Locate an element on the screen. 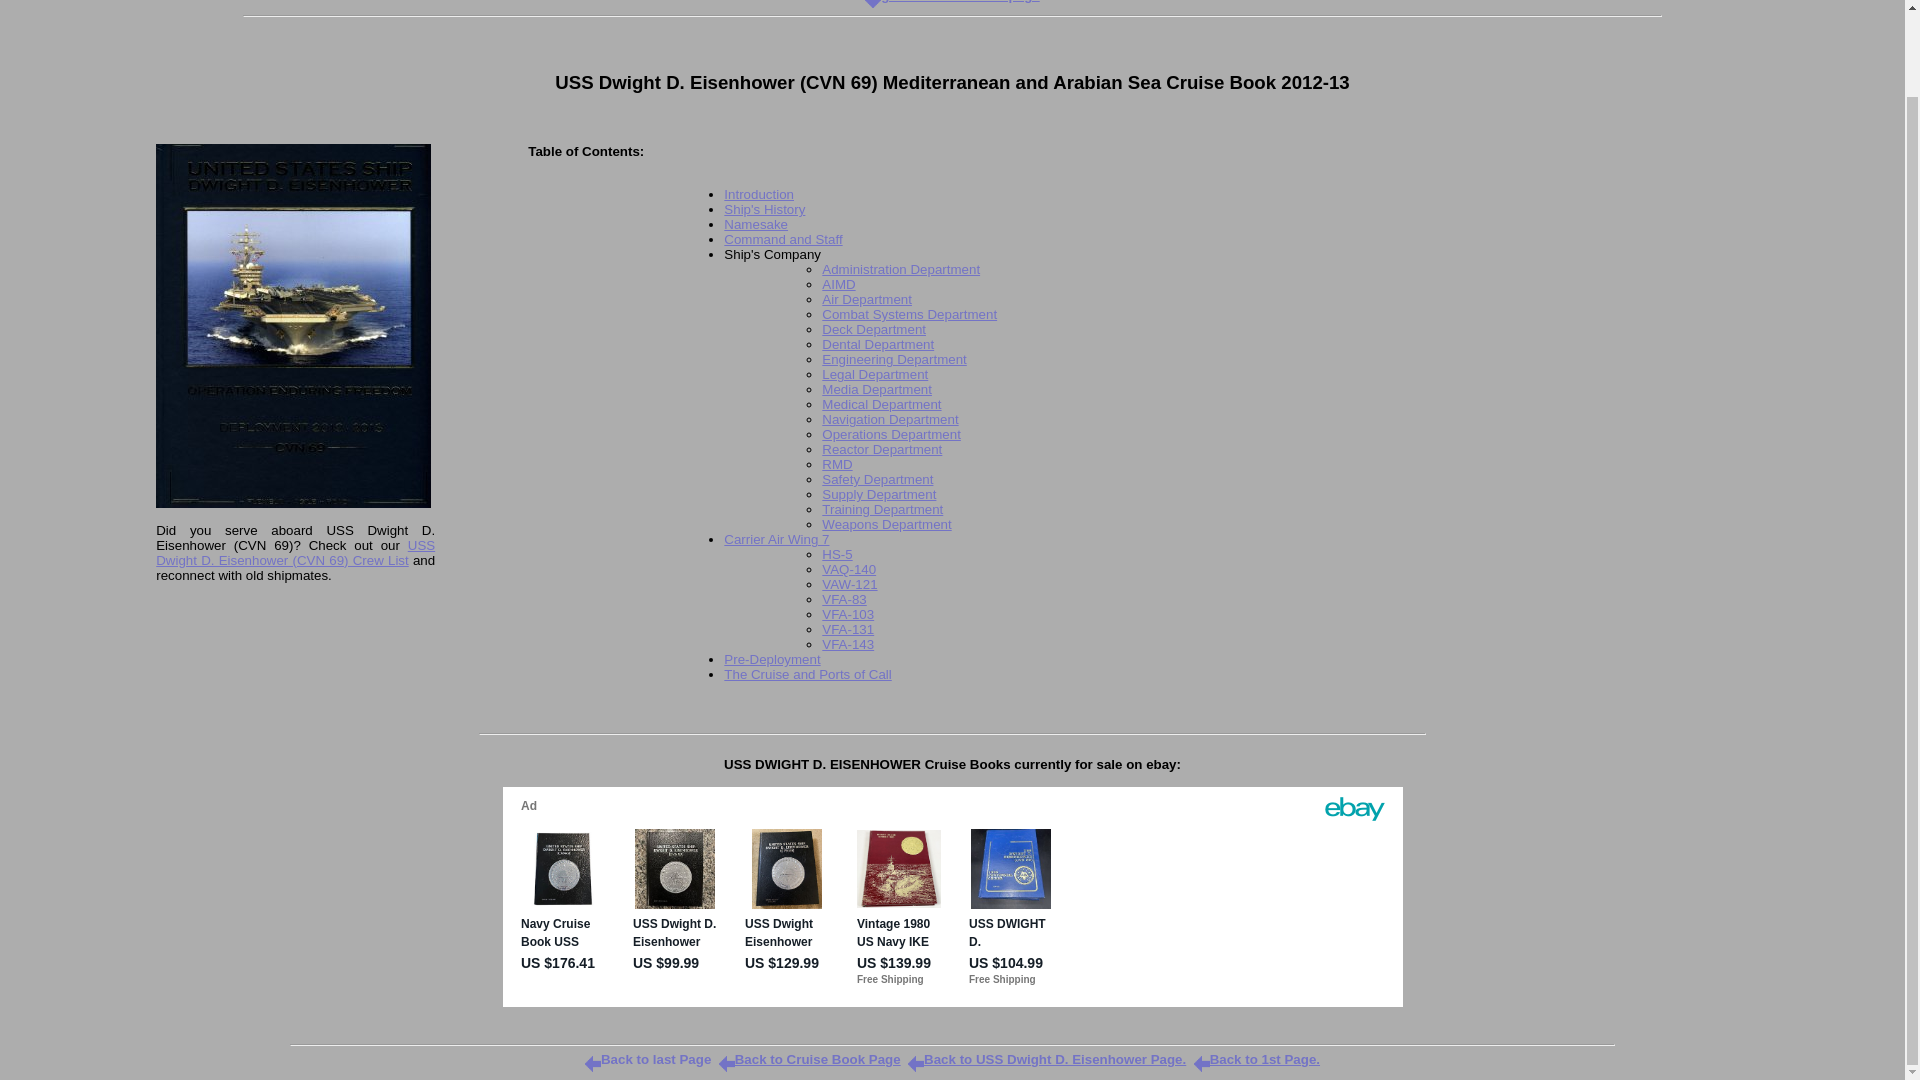  Combat Systems Department is located at coordinates (908, 314).